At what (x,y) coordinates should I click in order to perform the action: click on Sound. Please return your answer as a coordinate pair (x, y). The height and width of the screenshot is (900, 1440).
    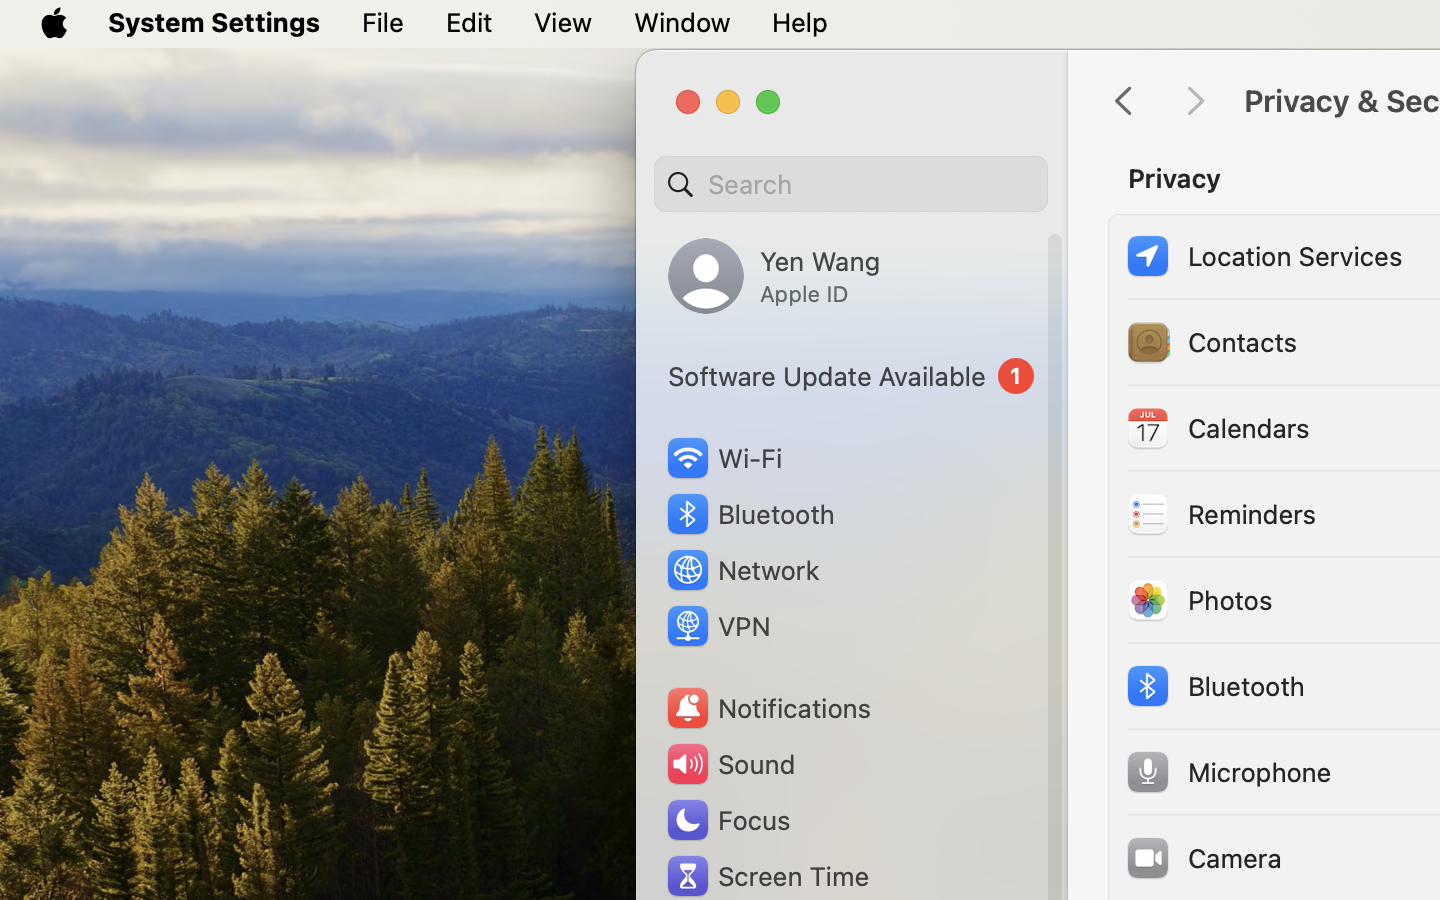
    Looking at the image, I should click on (730, 764).